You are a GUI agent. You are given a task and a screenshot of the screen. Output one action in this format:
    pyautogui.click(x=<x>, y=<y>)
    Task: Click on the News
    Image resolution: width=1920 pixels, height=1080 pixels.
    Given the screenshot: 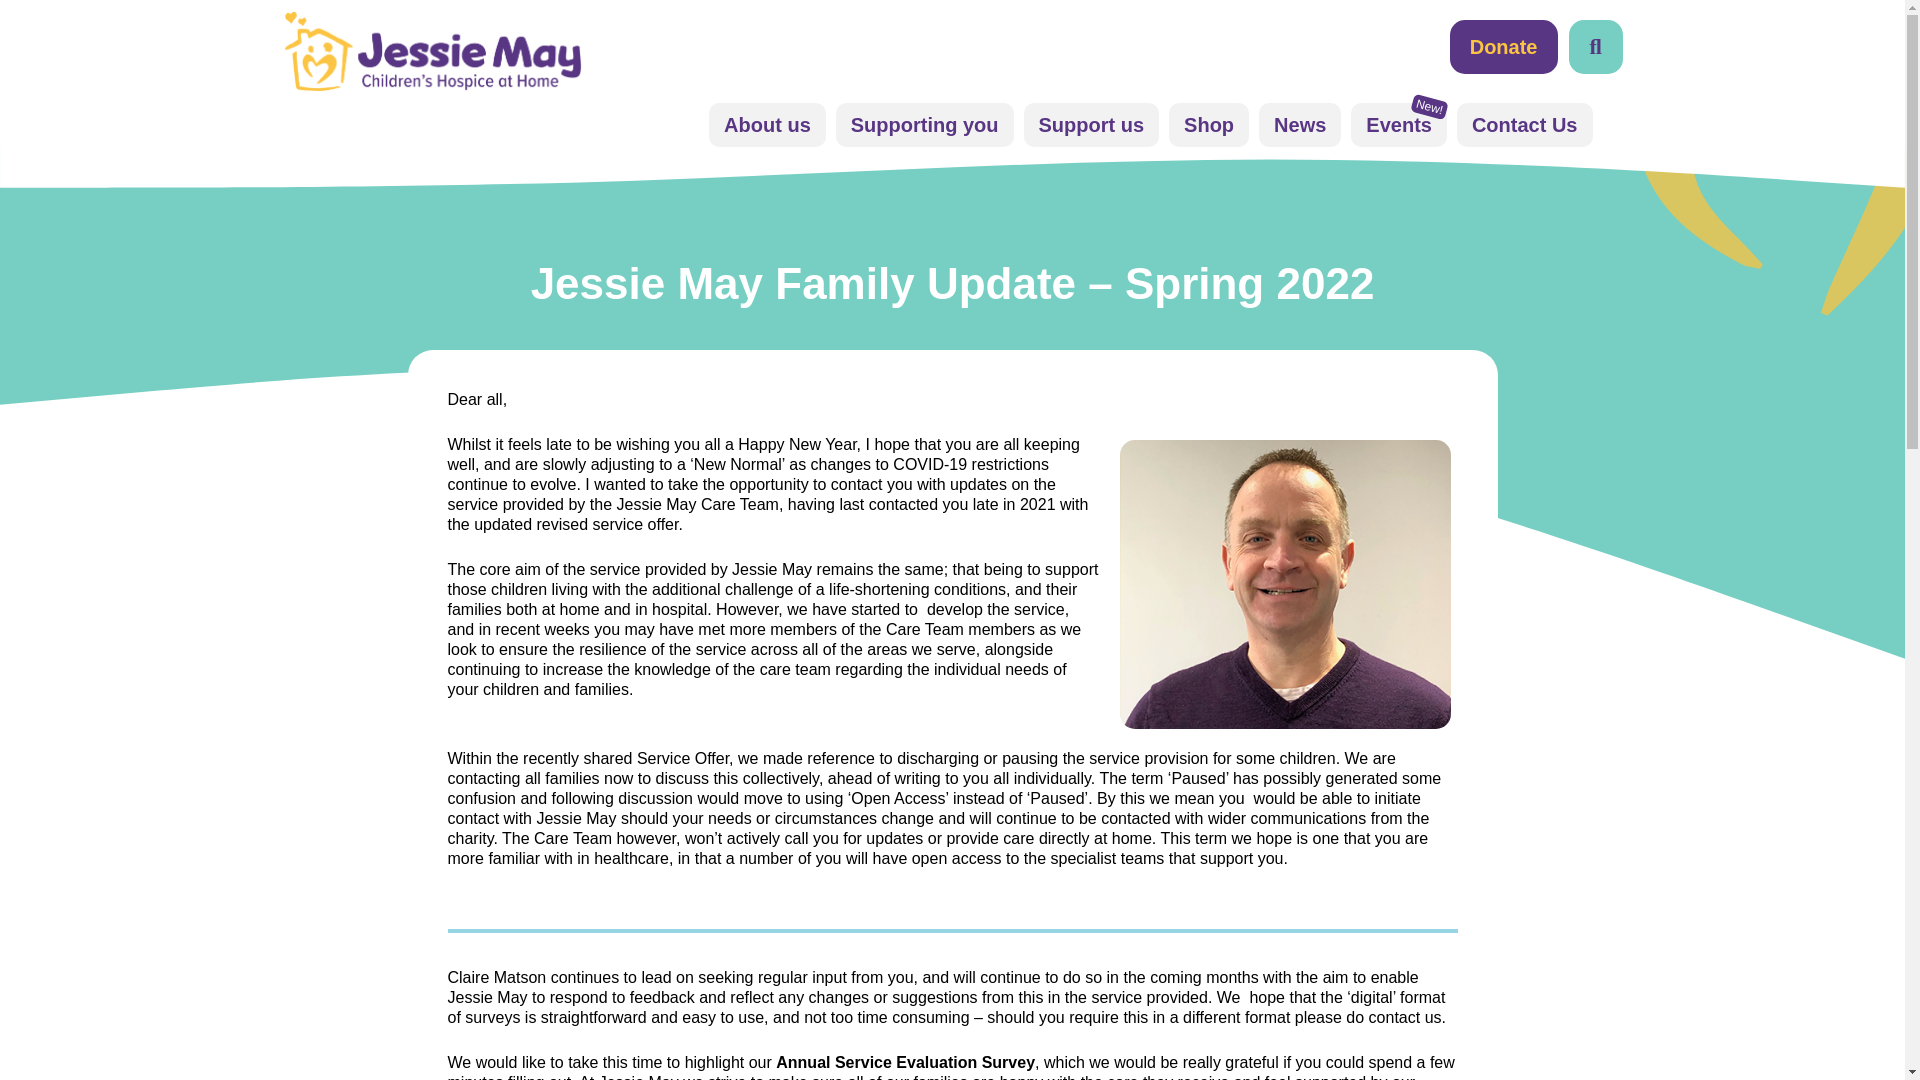 What is the action you would take?
    pyautogui.click(x=1300, y=124)
    